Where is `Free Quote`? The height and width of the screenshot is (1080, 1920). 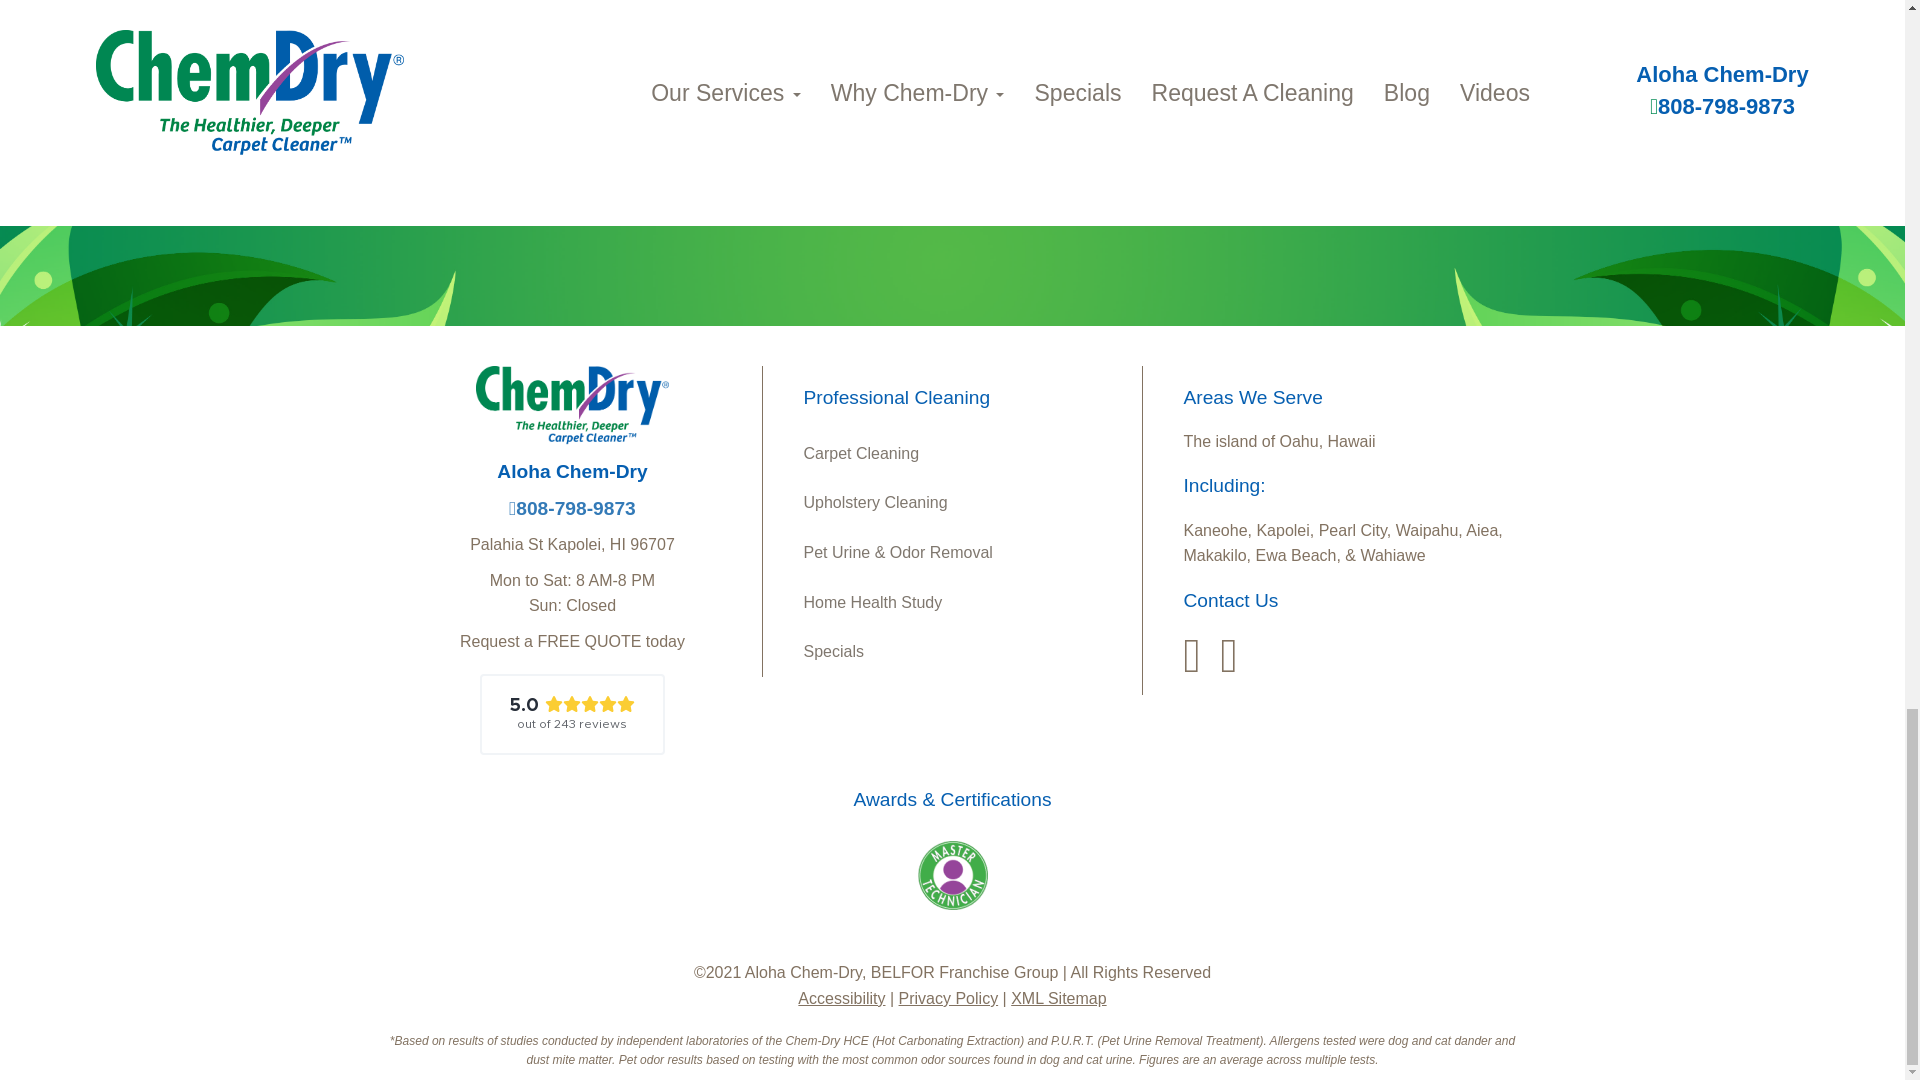 Free Quote is located at coordinates (1304, 86).